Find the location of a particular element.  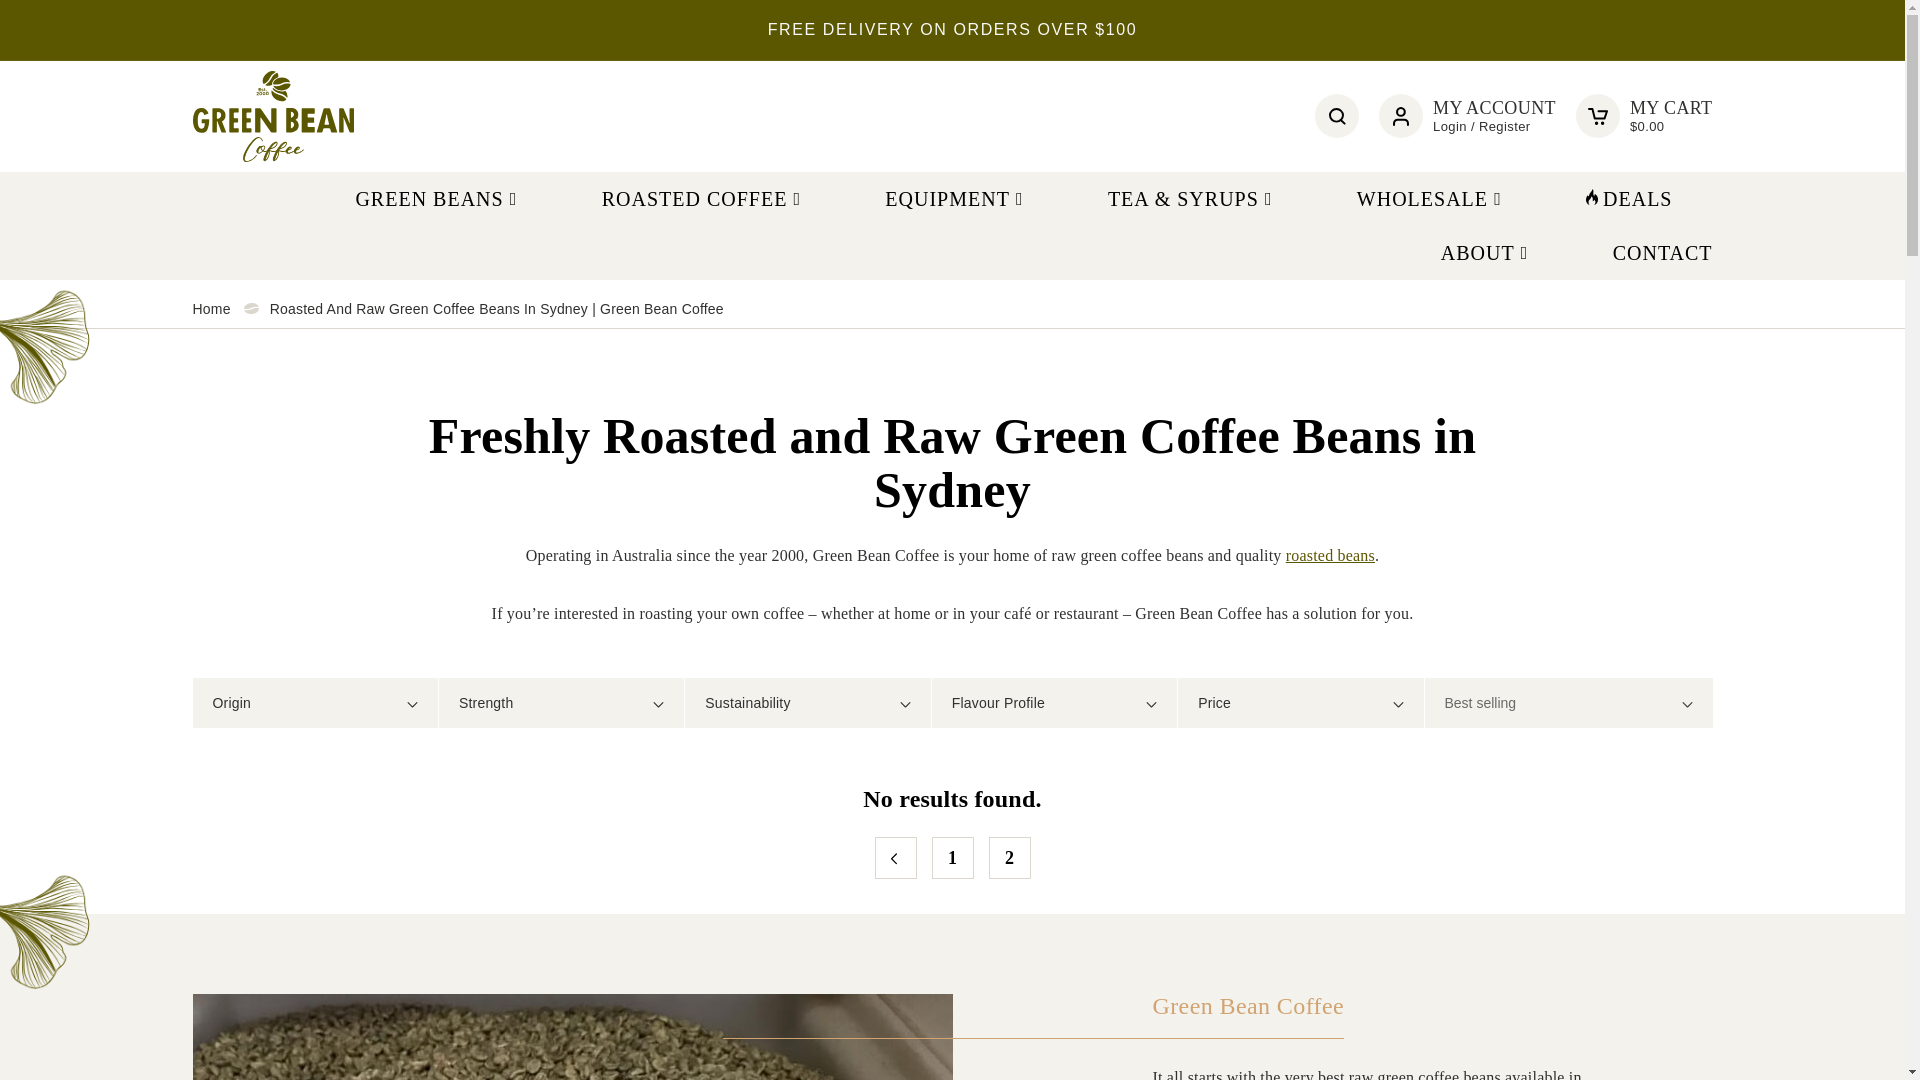

EQUIPMENT is located at coordinates (956, 198).